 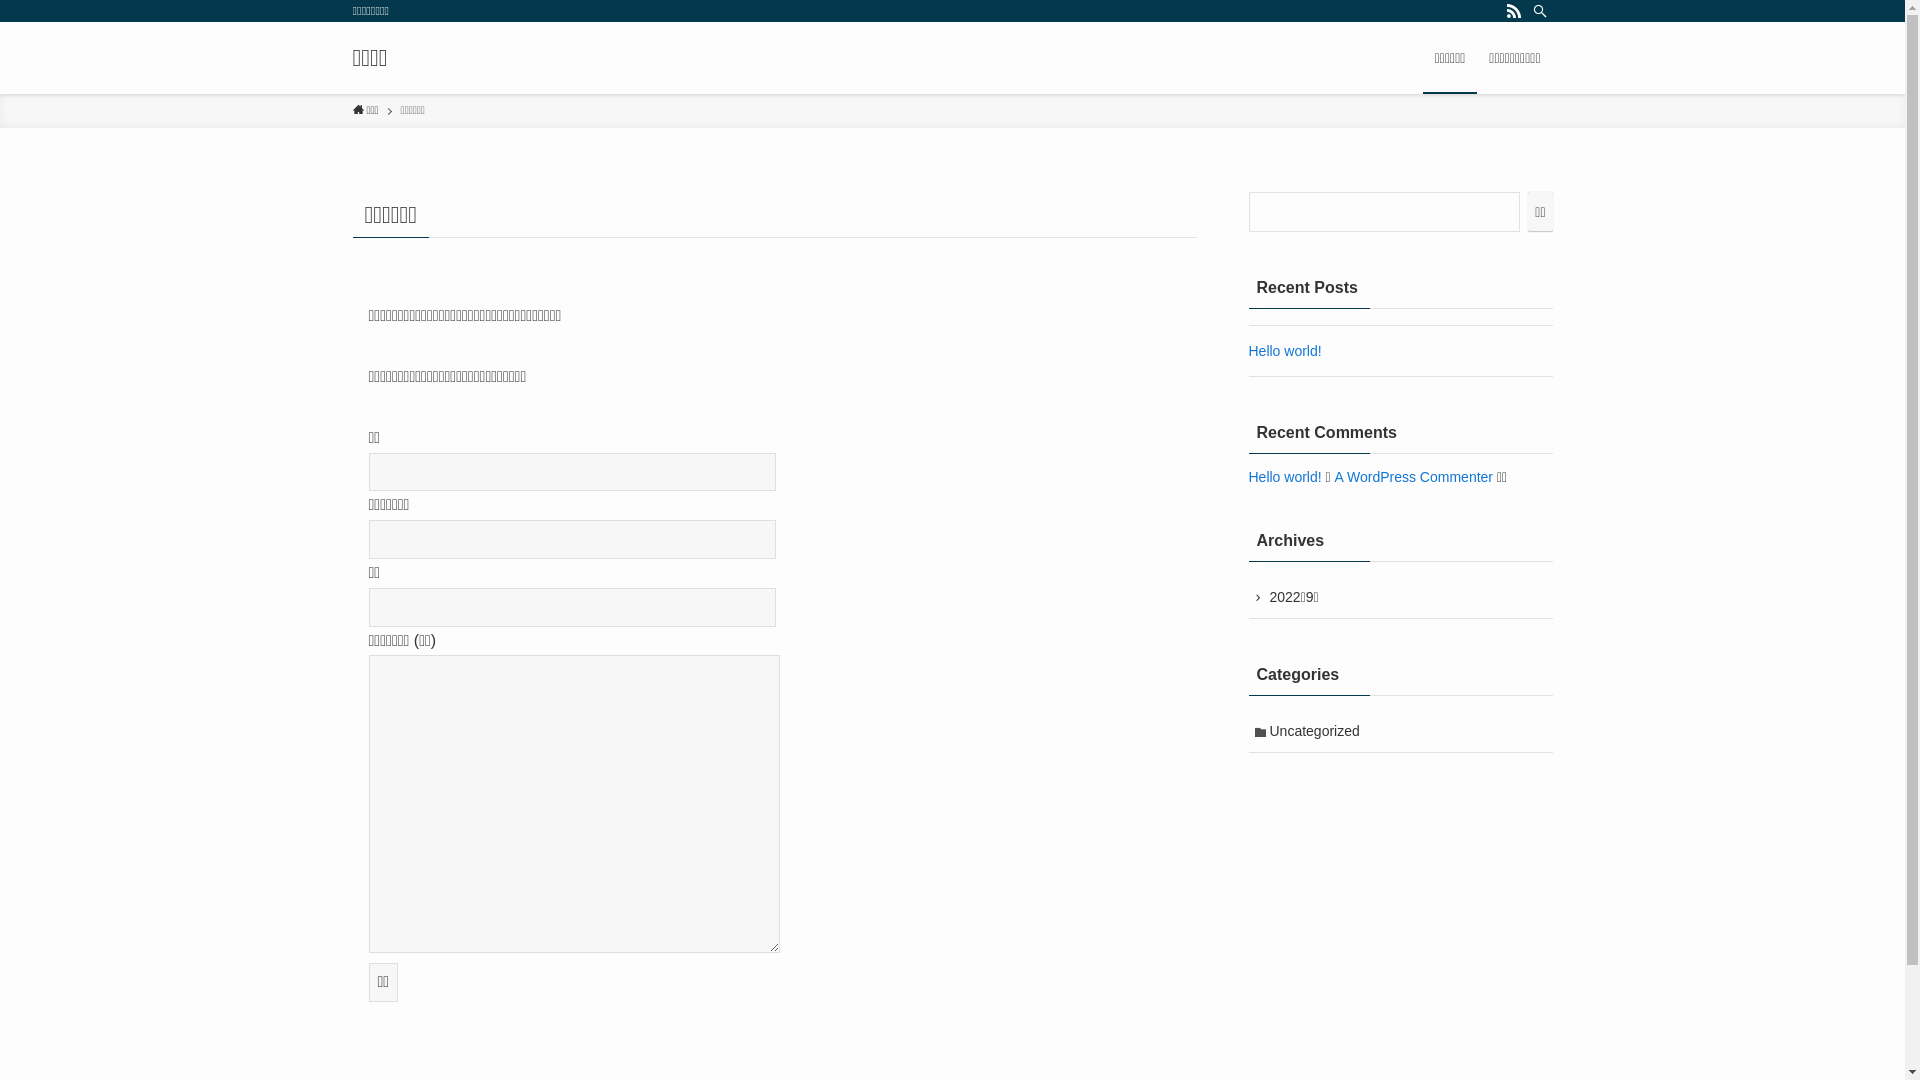 I want to click on Uncategorized, so click(x=1400, y=733).